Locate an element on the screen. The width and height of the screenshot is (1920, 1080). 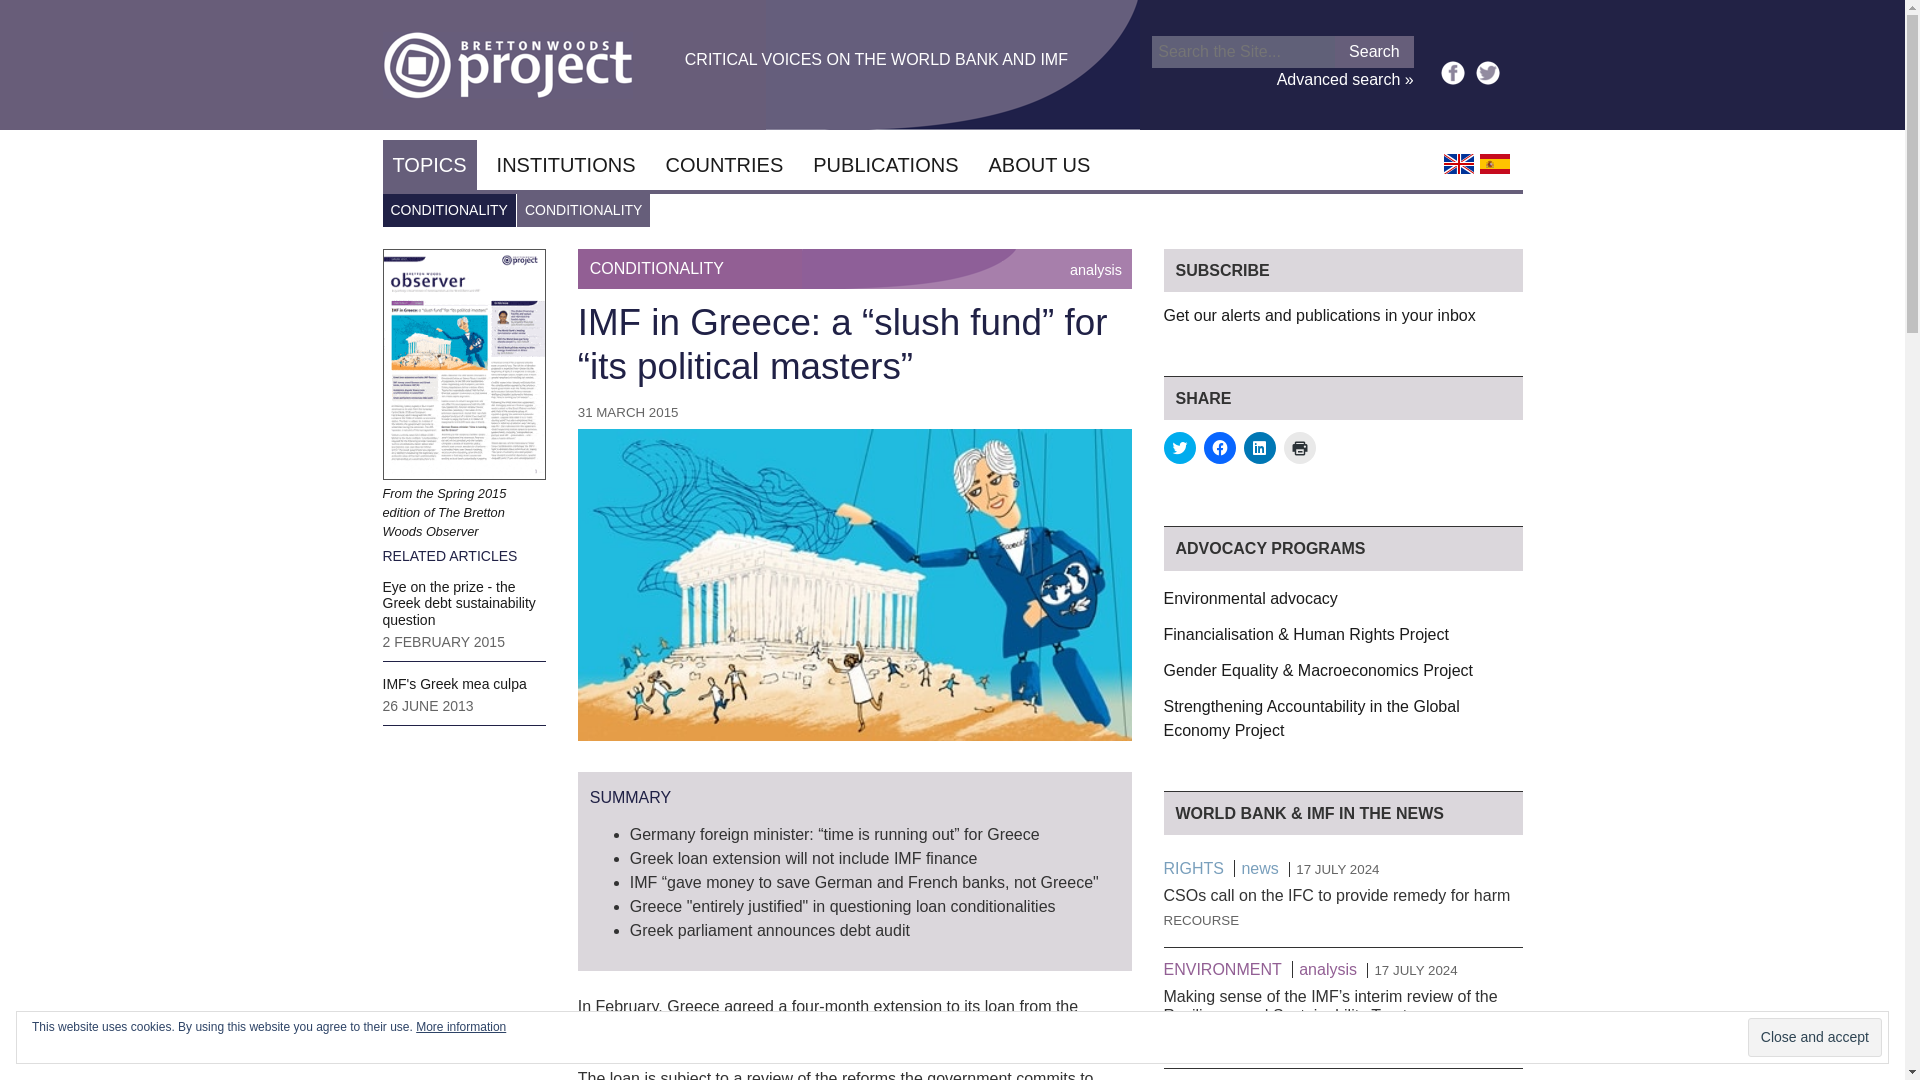
Click to share on Twitter is located at coordinates (1180, 448).